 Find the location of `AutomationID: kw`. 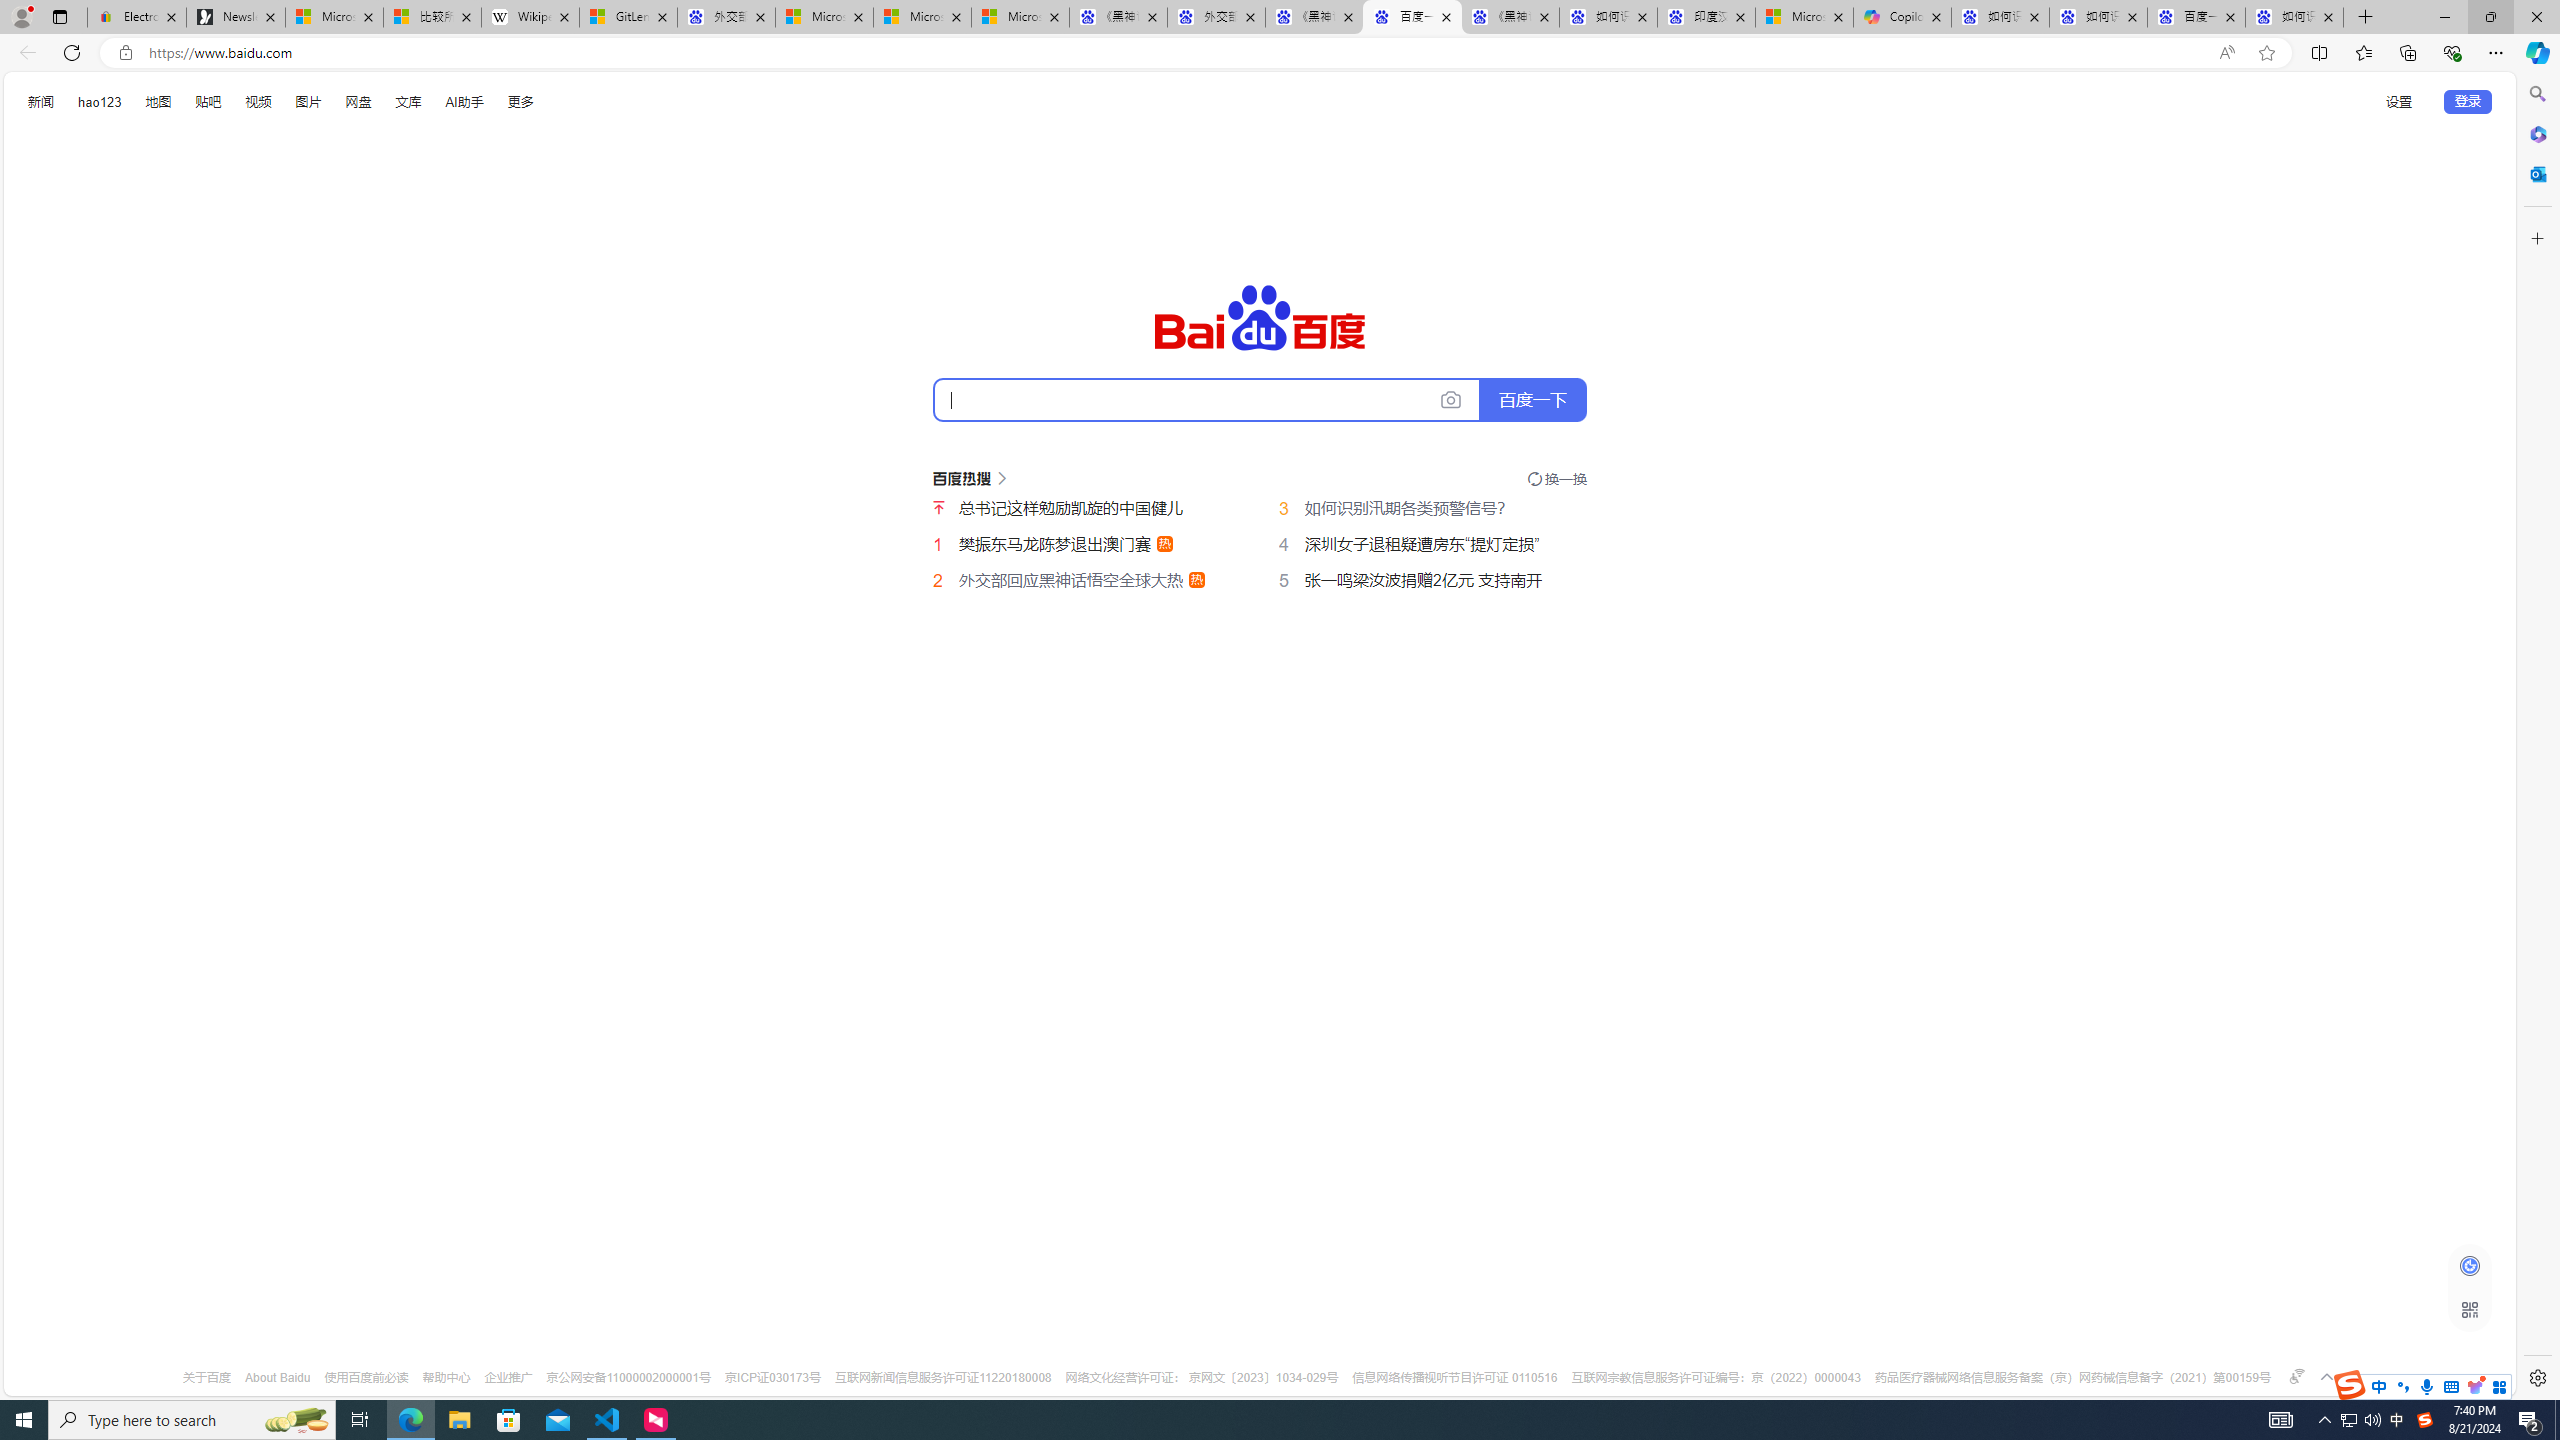

AutomationID: kw is located at coordinates (1206, 399).